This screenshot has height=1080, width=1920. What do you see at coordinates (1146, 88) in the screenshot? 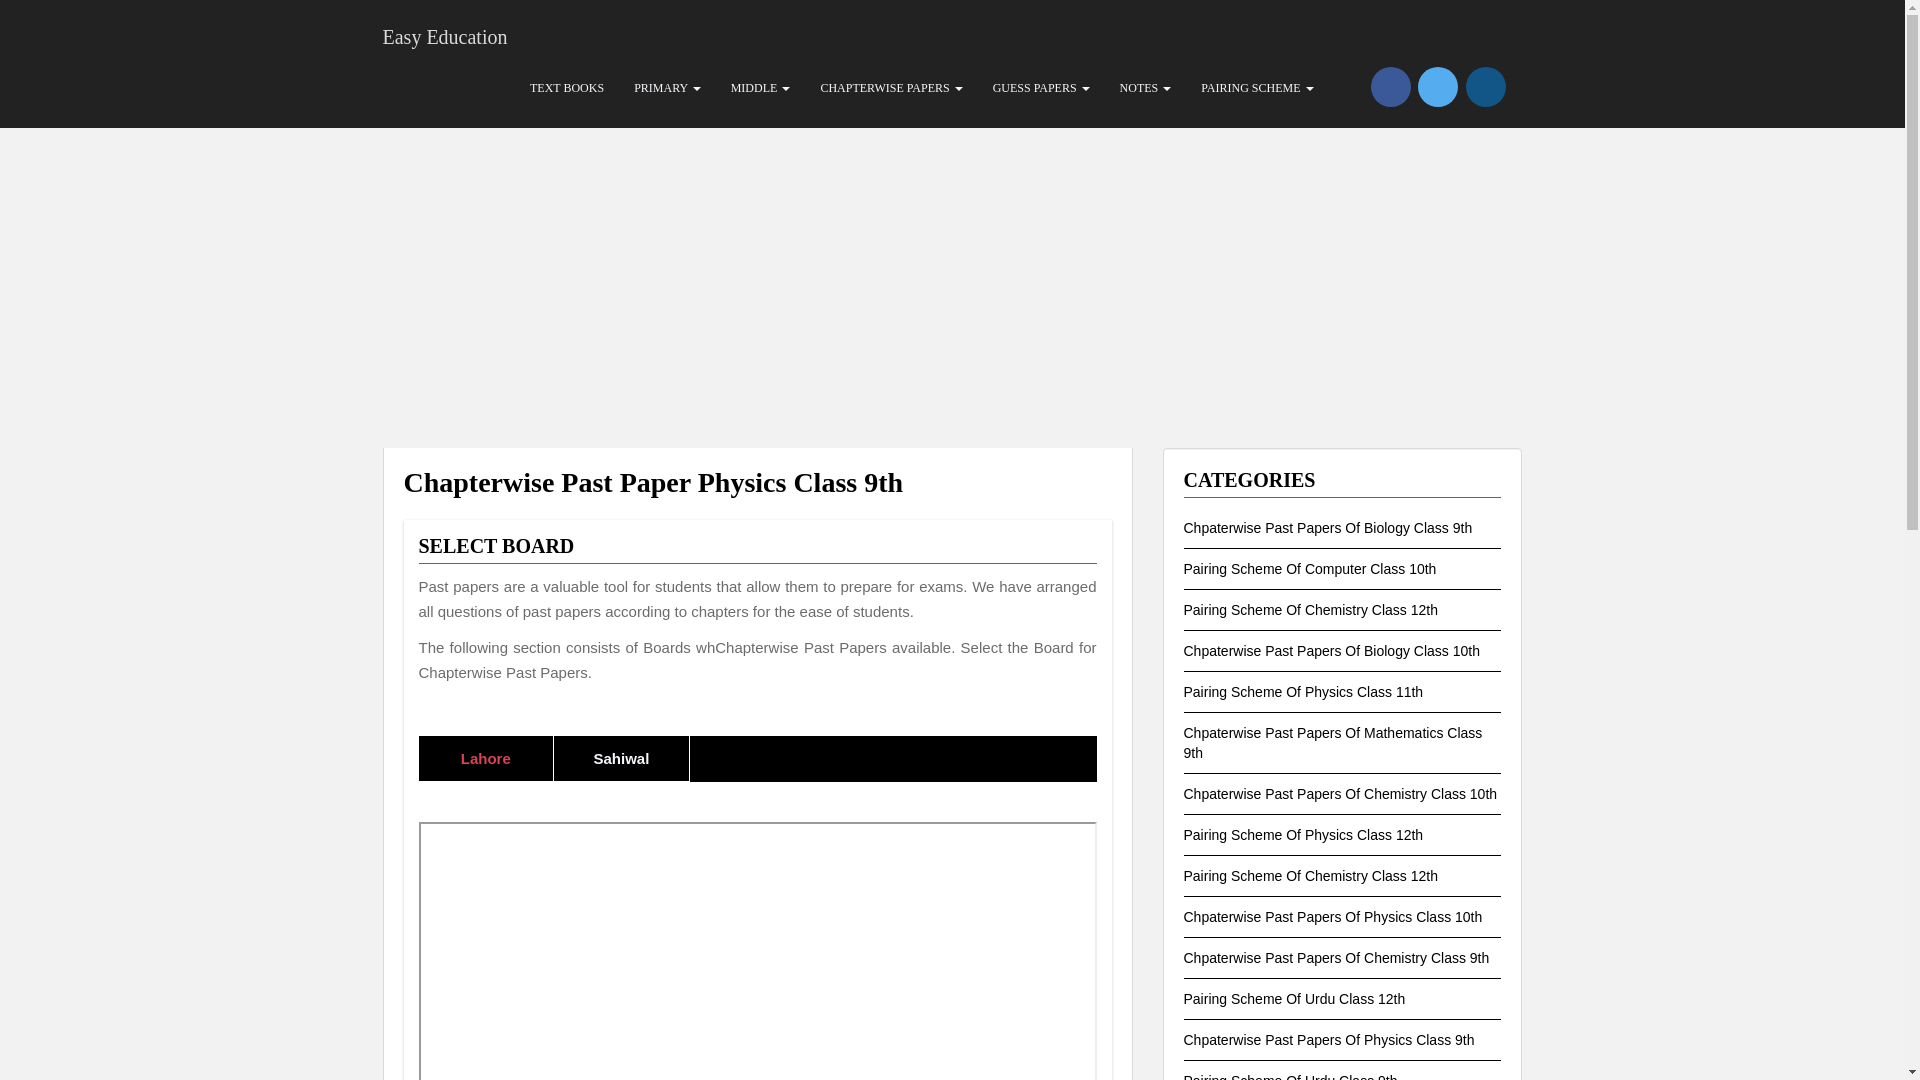
I see `Notes` at bounding box center [1146, 88].